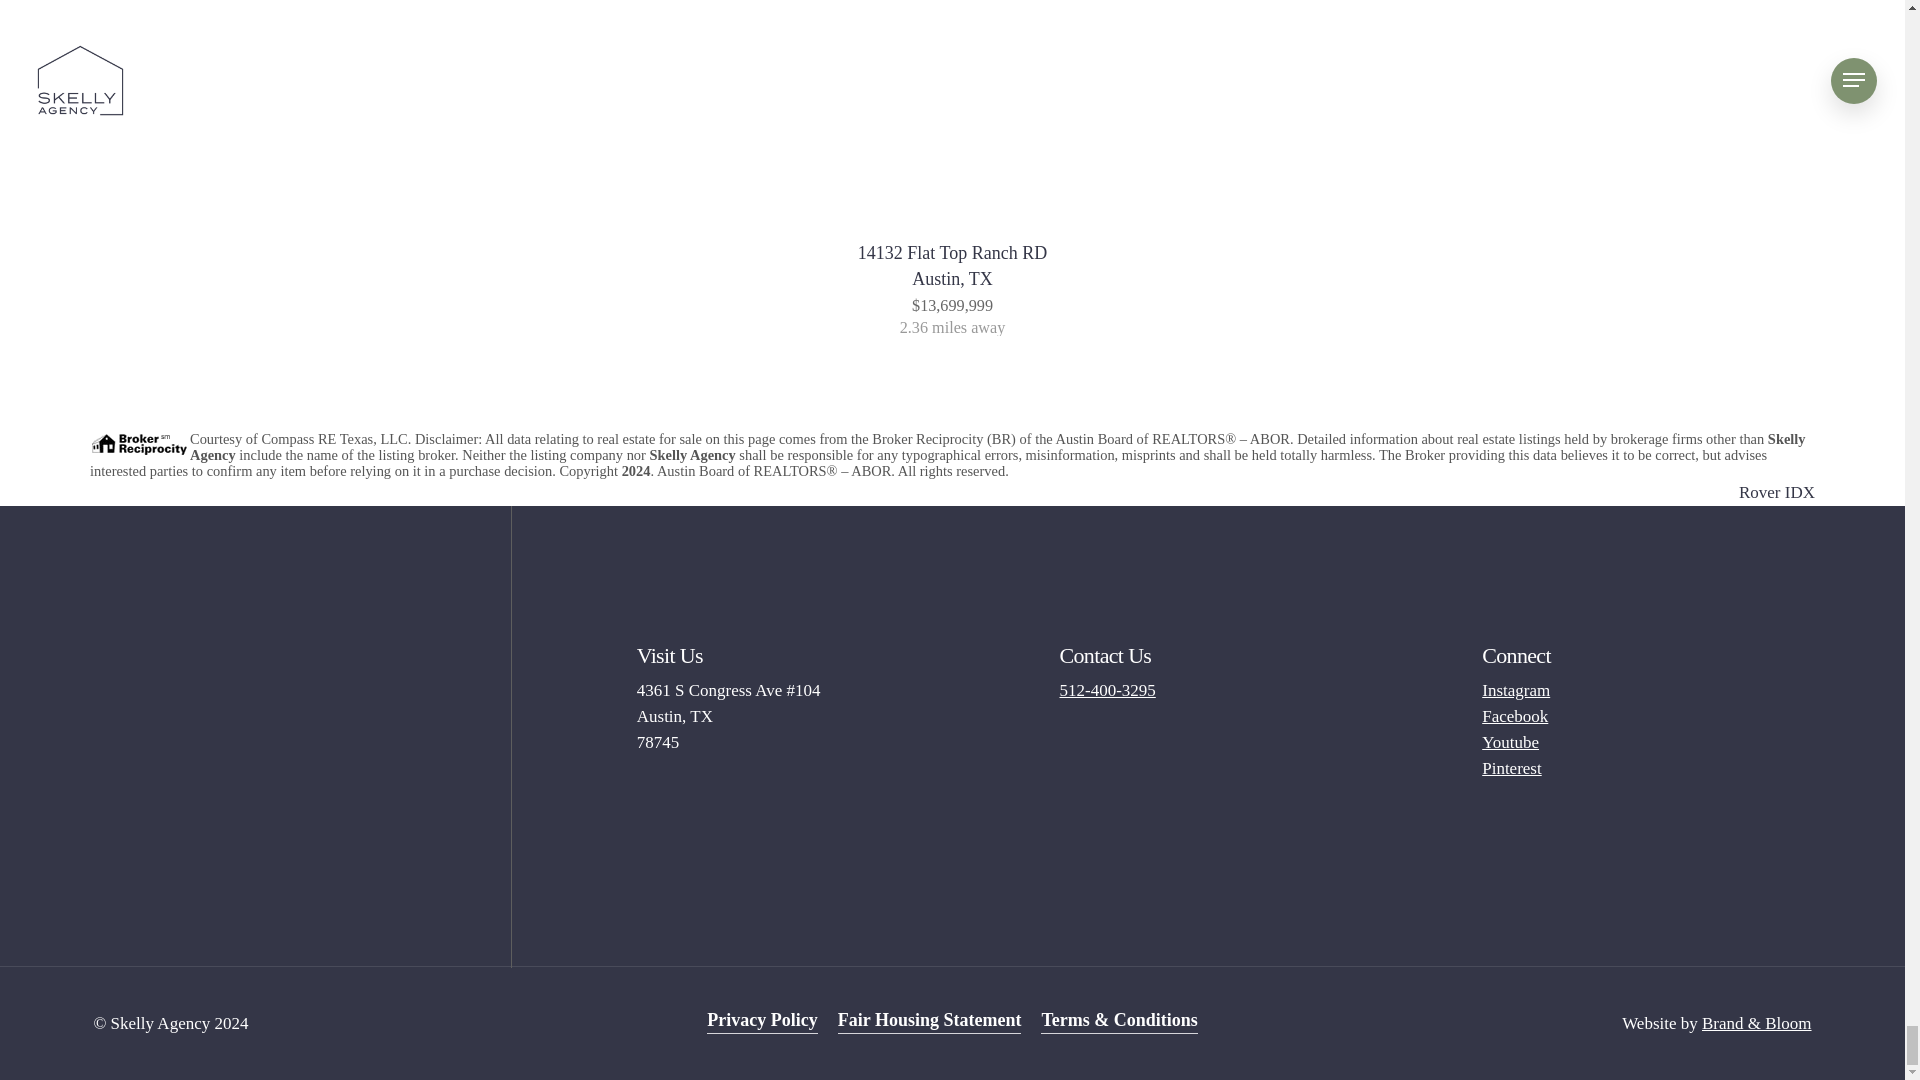 The width and height of the screenshot is (1920, 1080). I want to click on Youtube, so click(952, 266).